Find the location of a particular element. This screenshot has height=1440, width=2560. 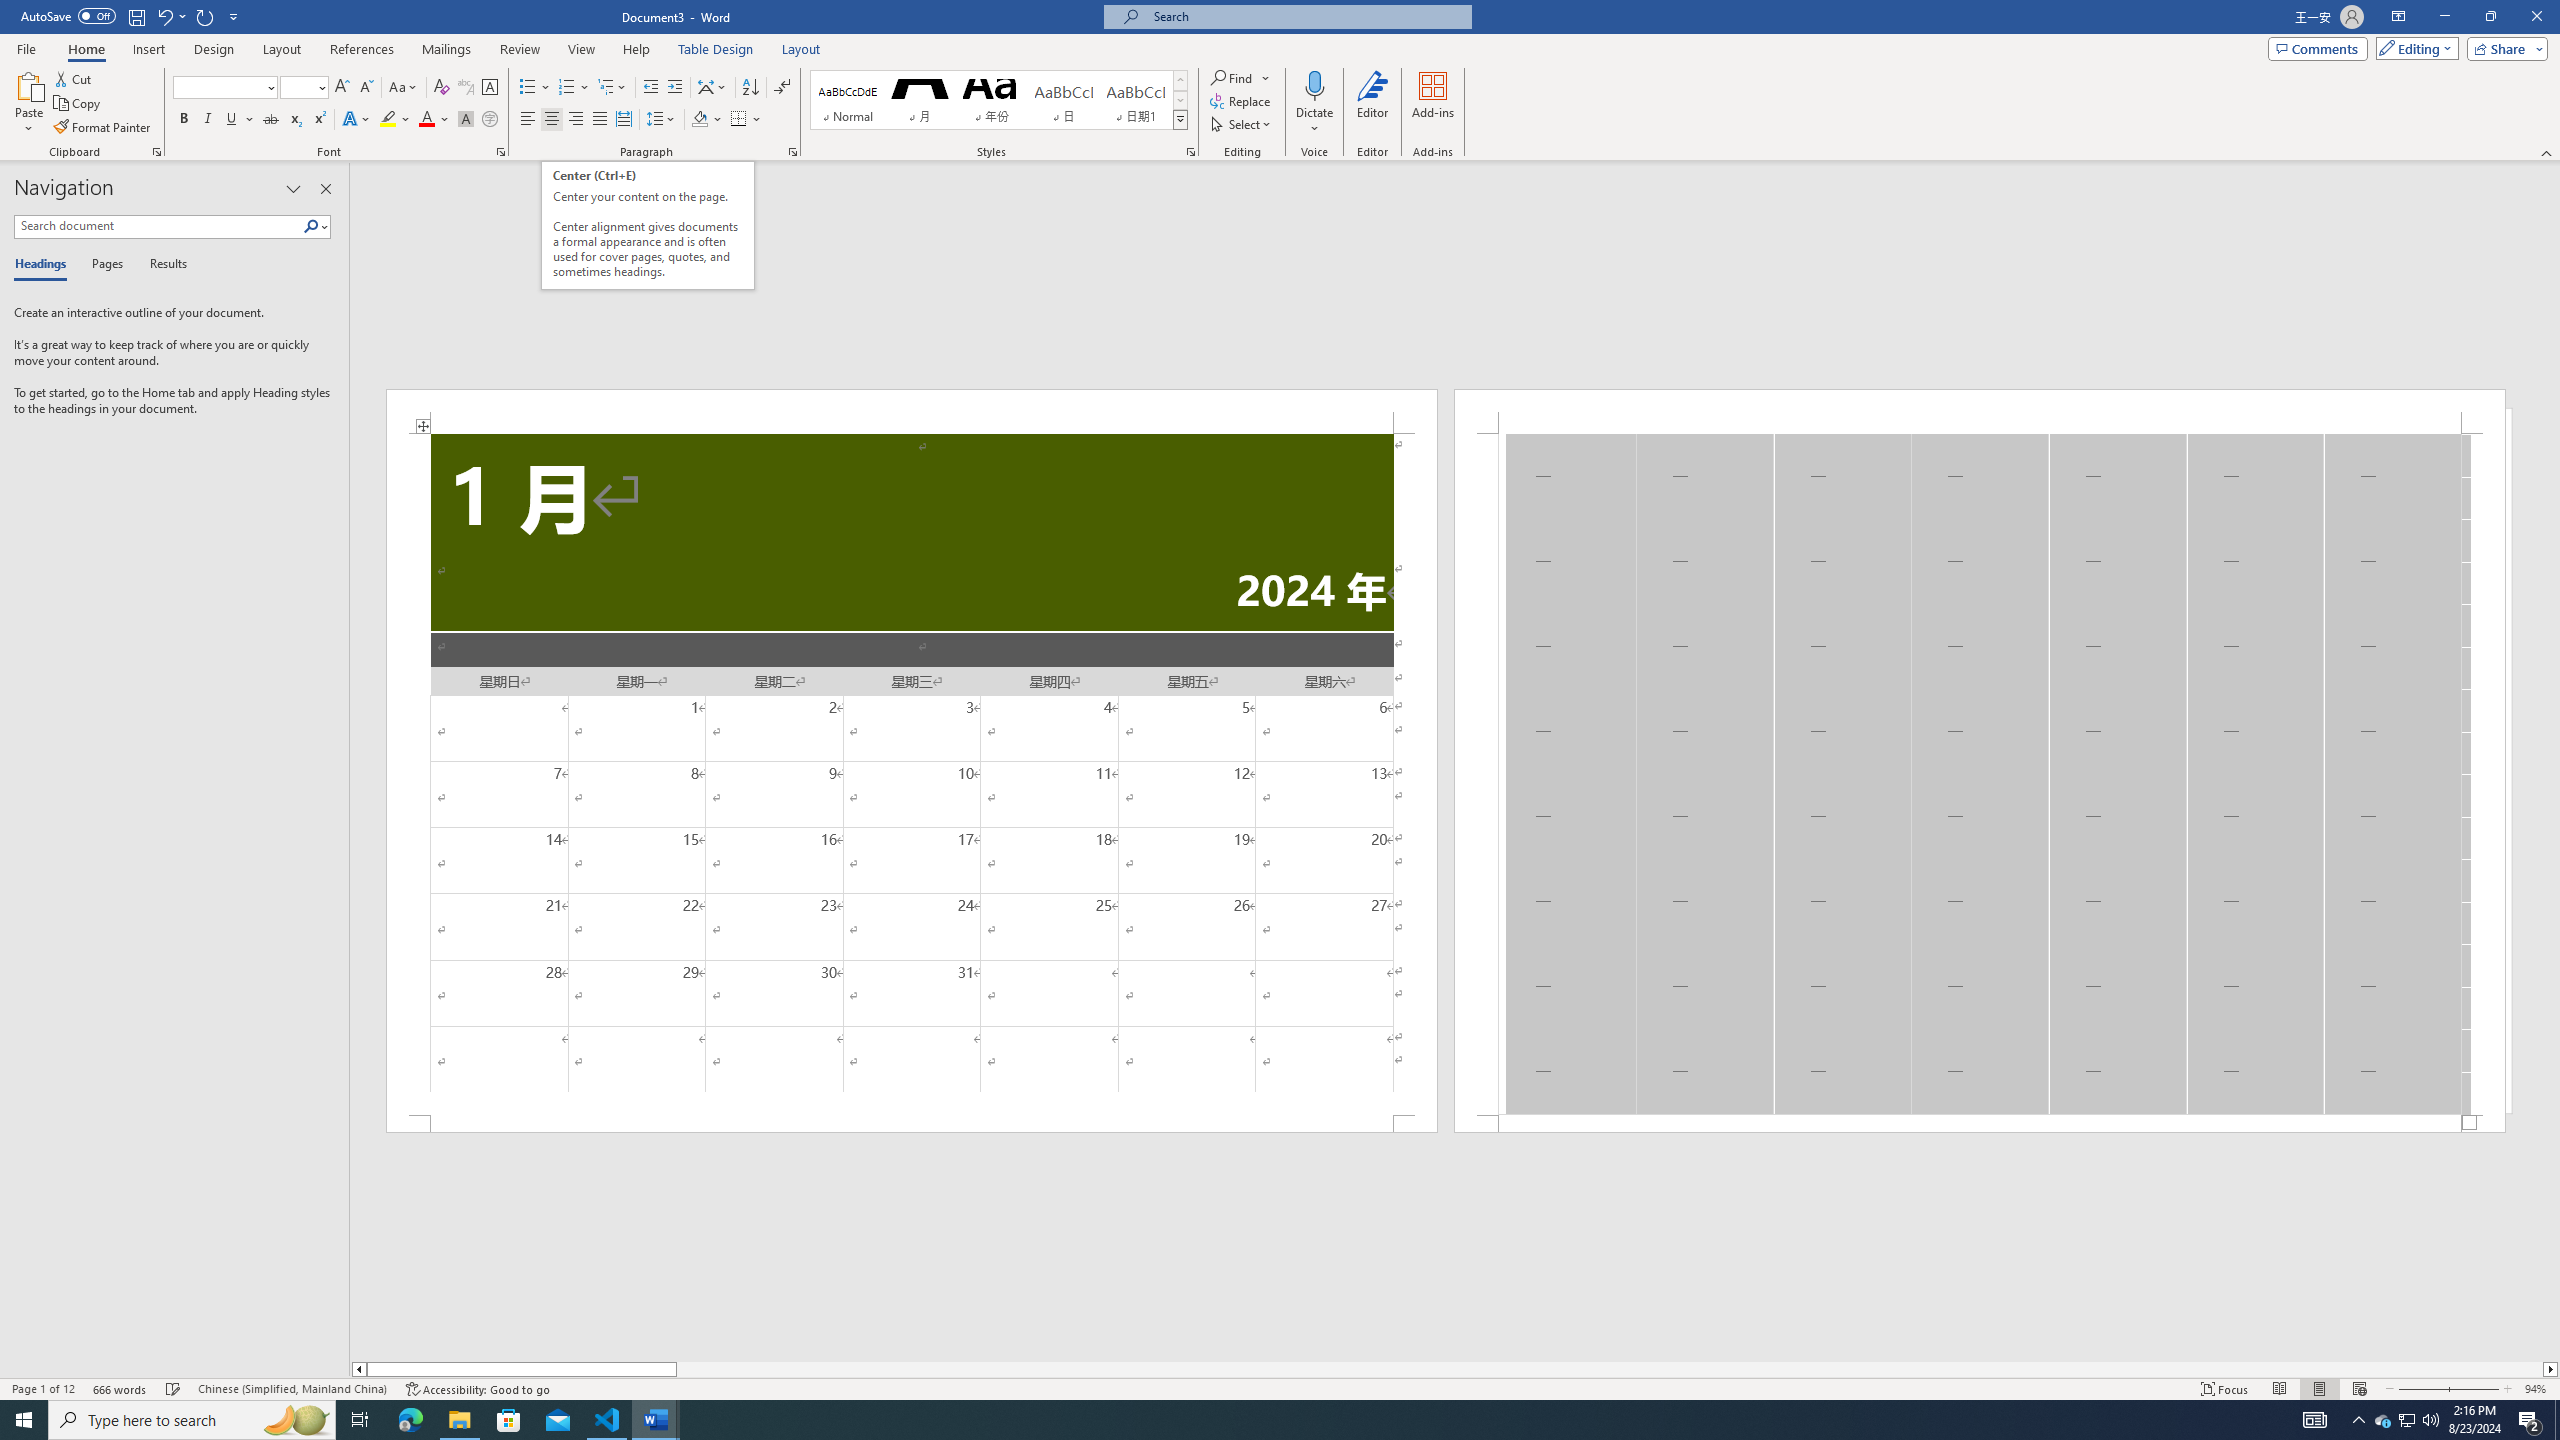

Styles is located at coordinates (1180, 119).